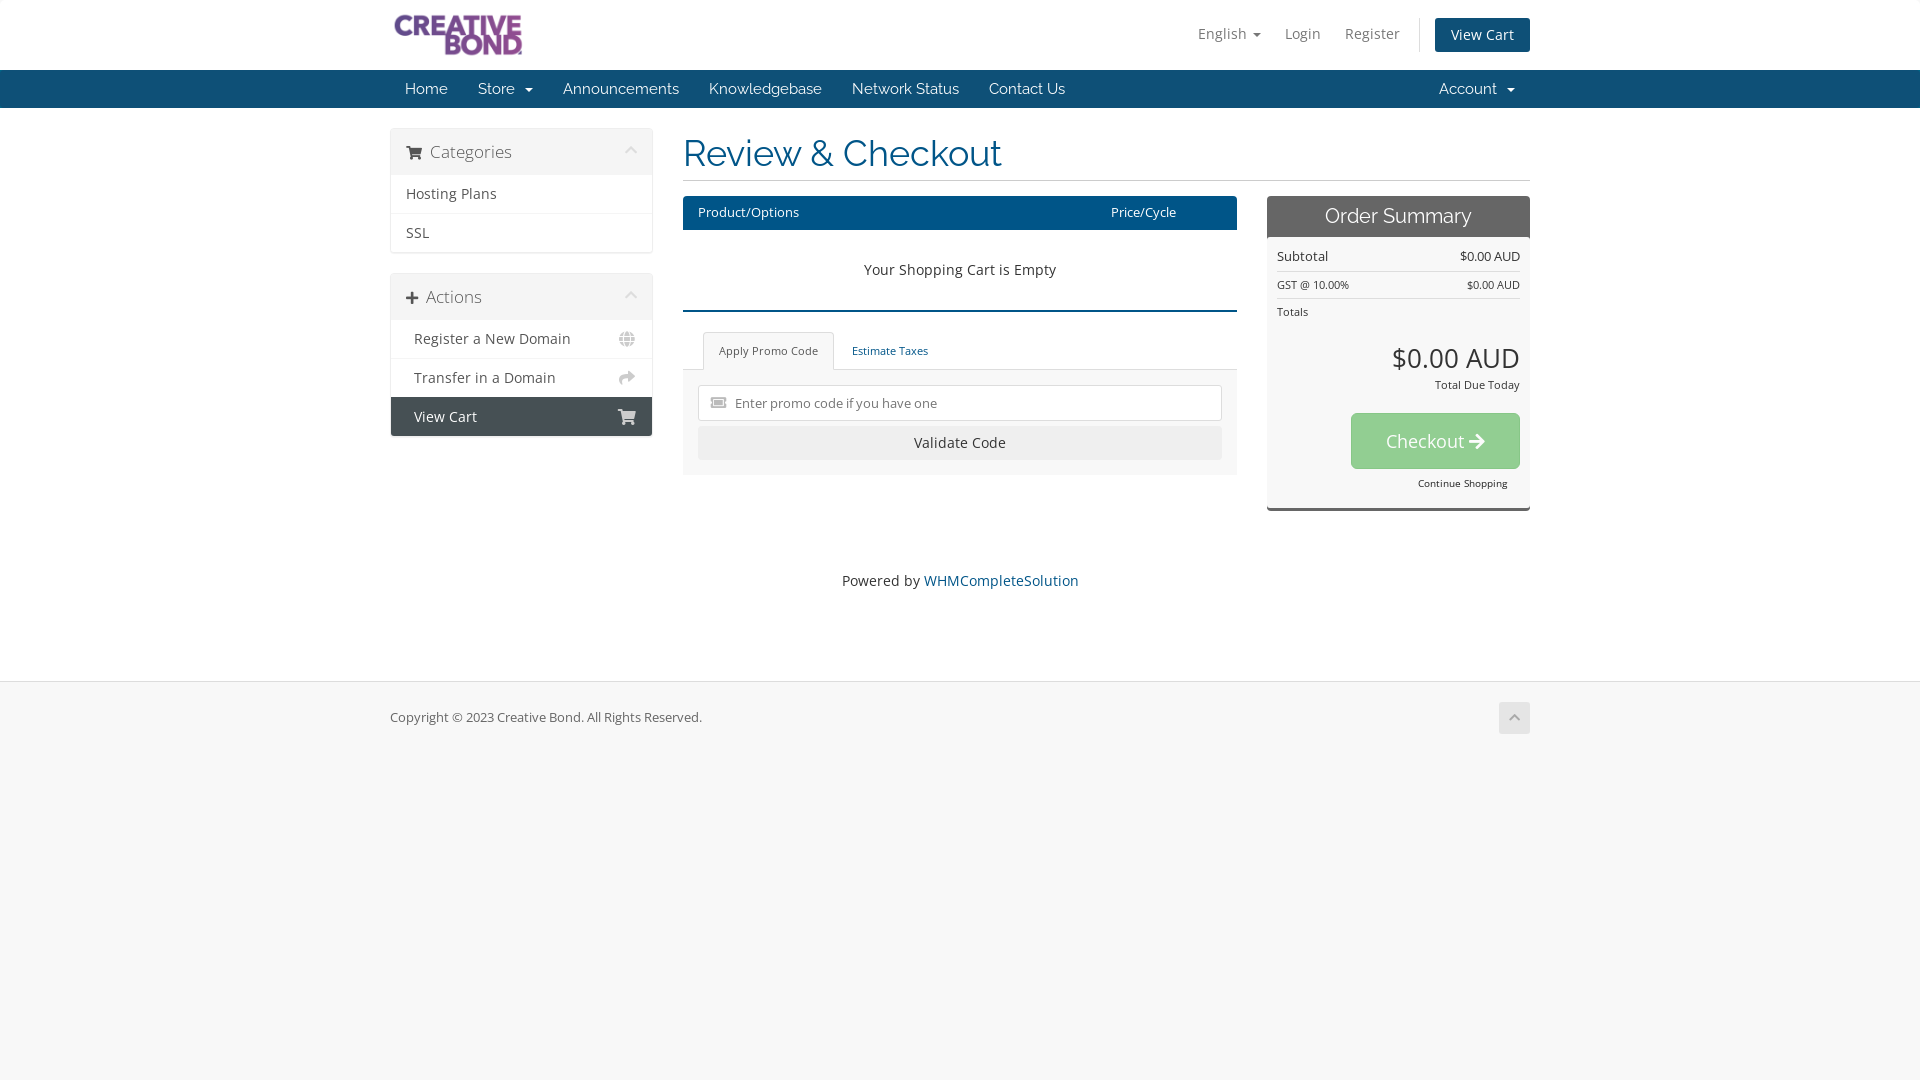  Describe the element at coordinates (906, 89) in the screenshot. I see `Network Status` at that location.